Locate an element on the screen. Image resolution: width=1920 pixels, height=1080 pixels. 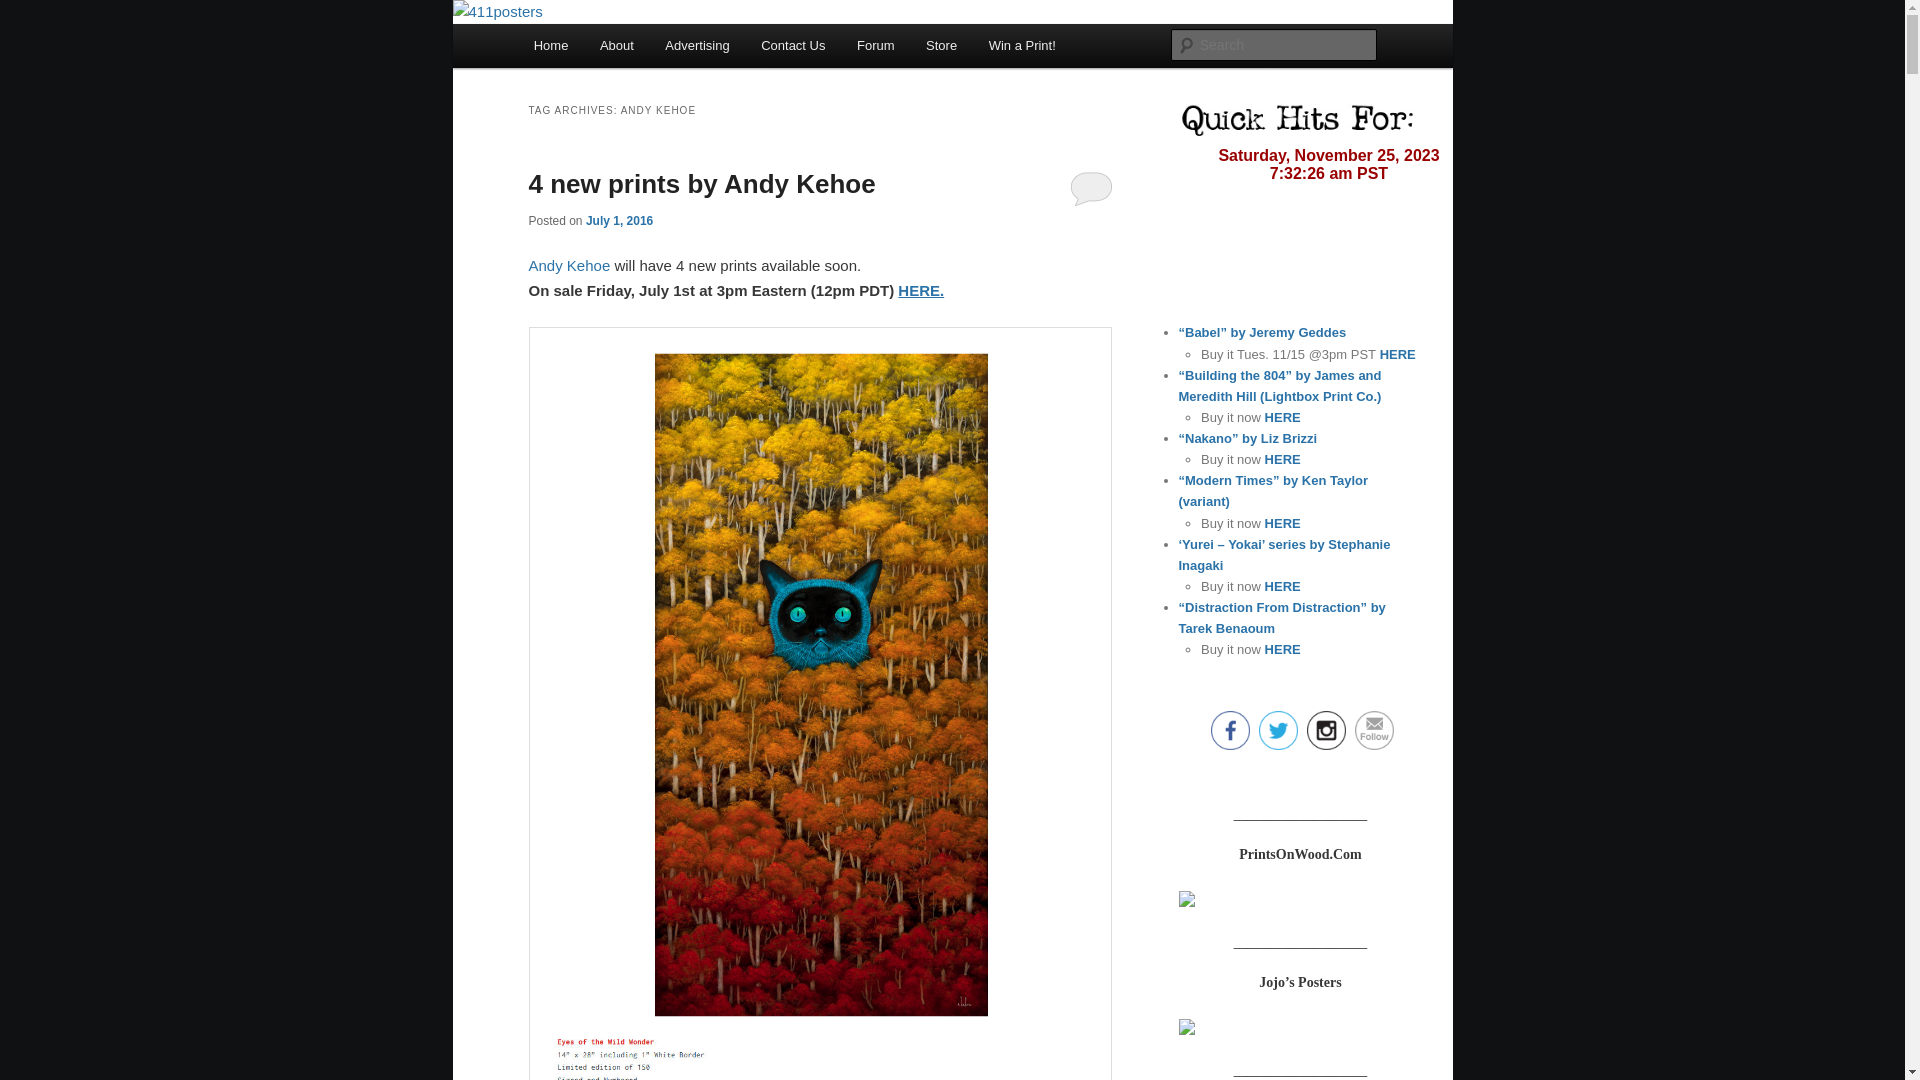
Contact Us is located at coordinates (793, 46).